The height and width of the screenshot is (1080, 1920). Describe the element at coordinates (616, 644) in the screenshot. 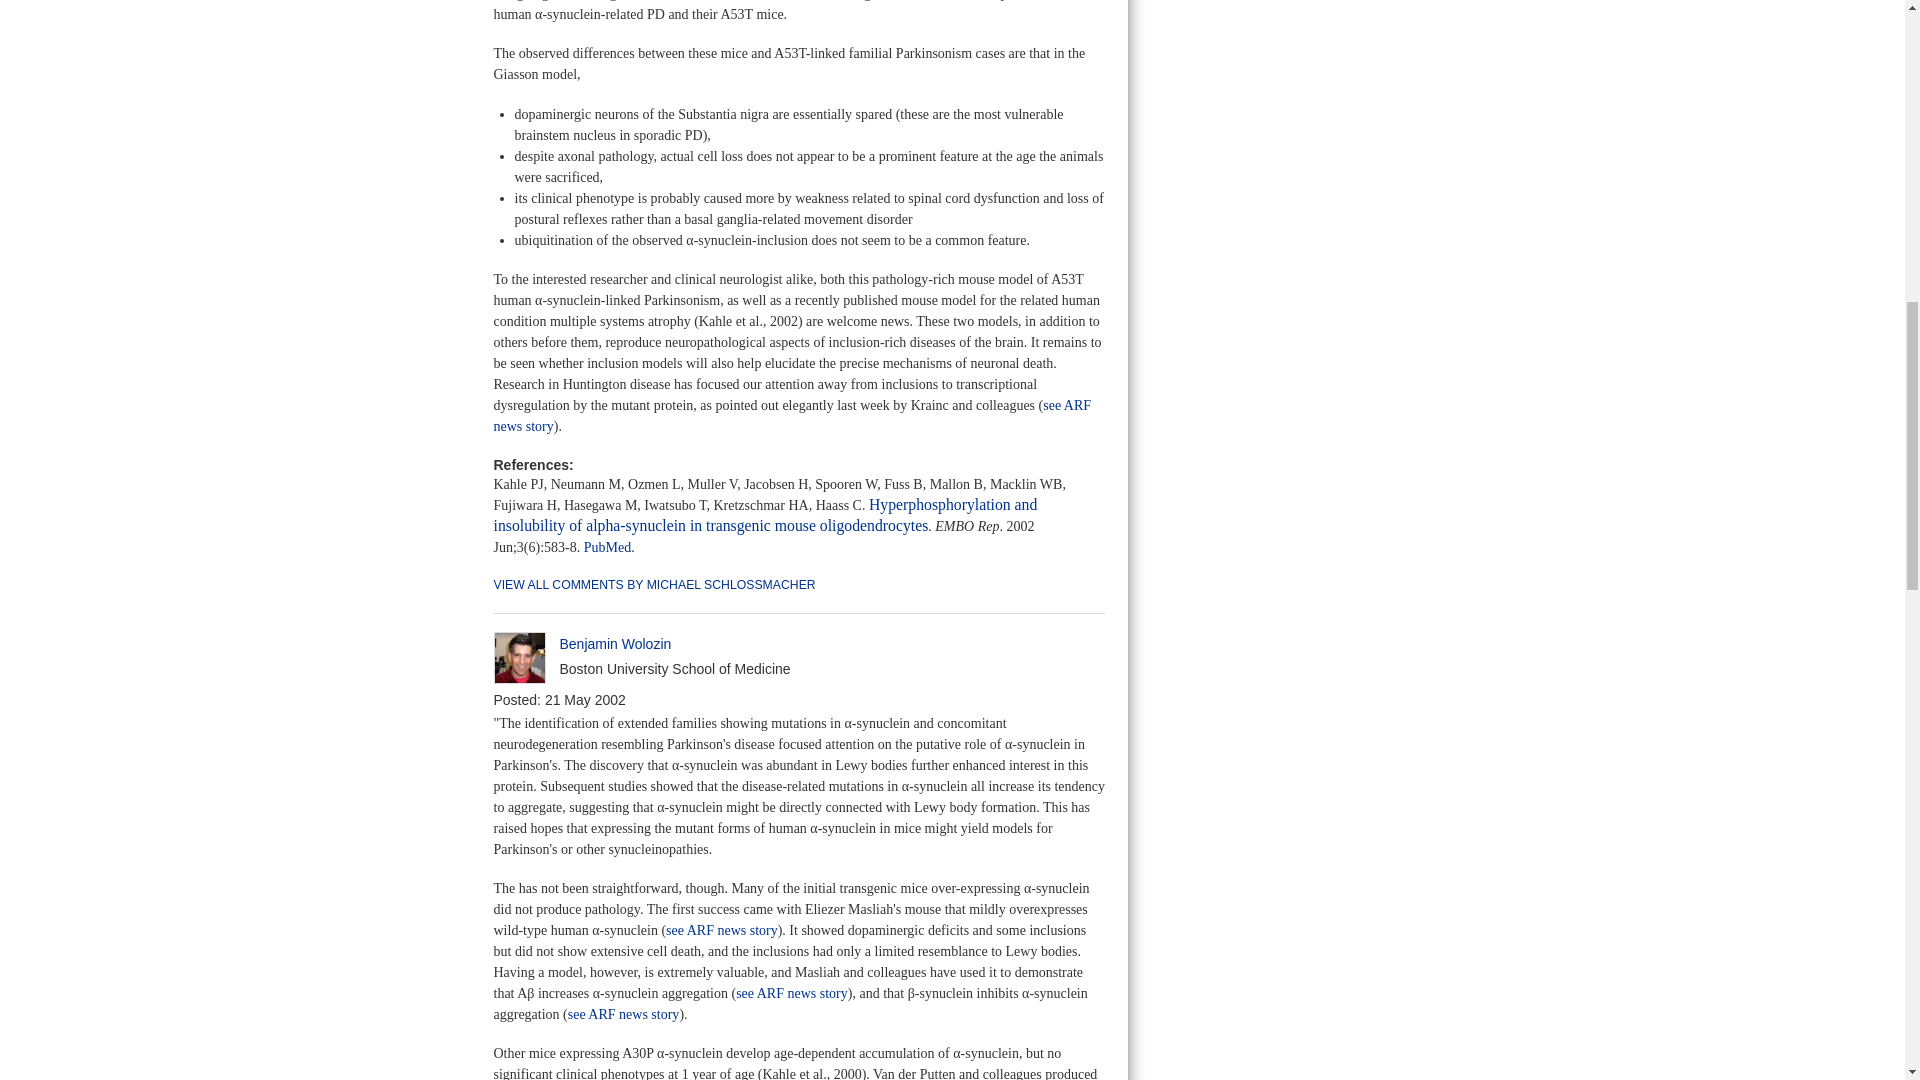

I see `Benjamin Wolozin` at that location.